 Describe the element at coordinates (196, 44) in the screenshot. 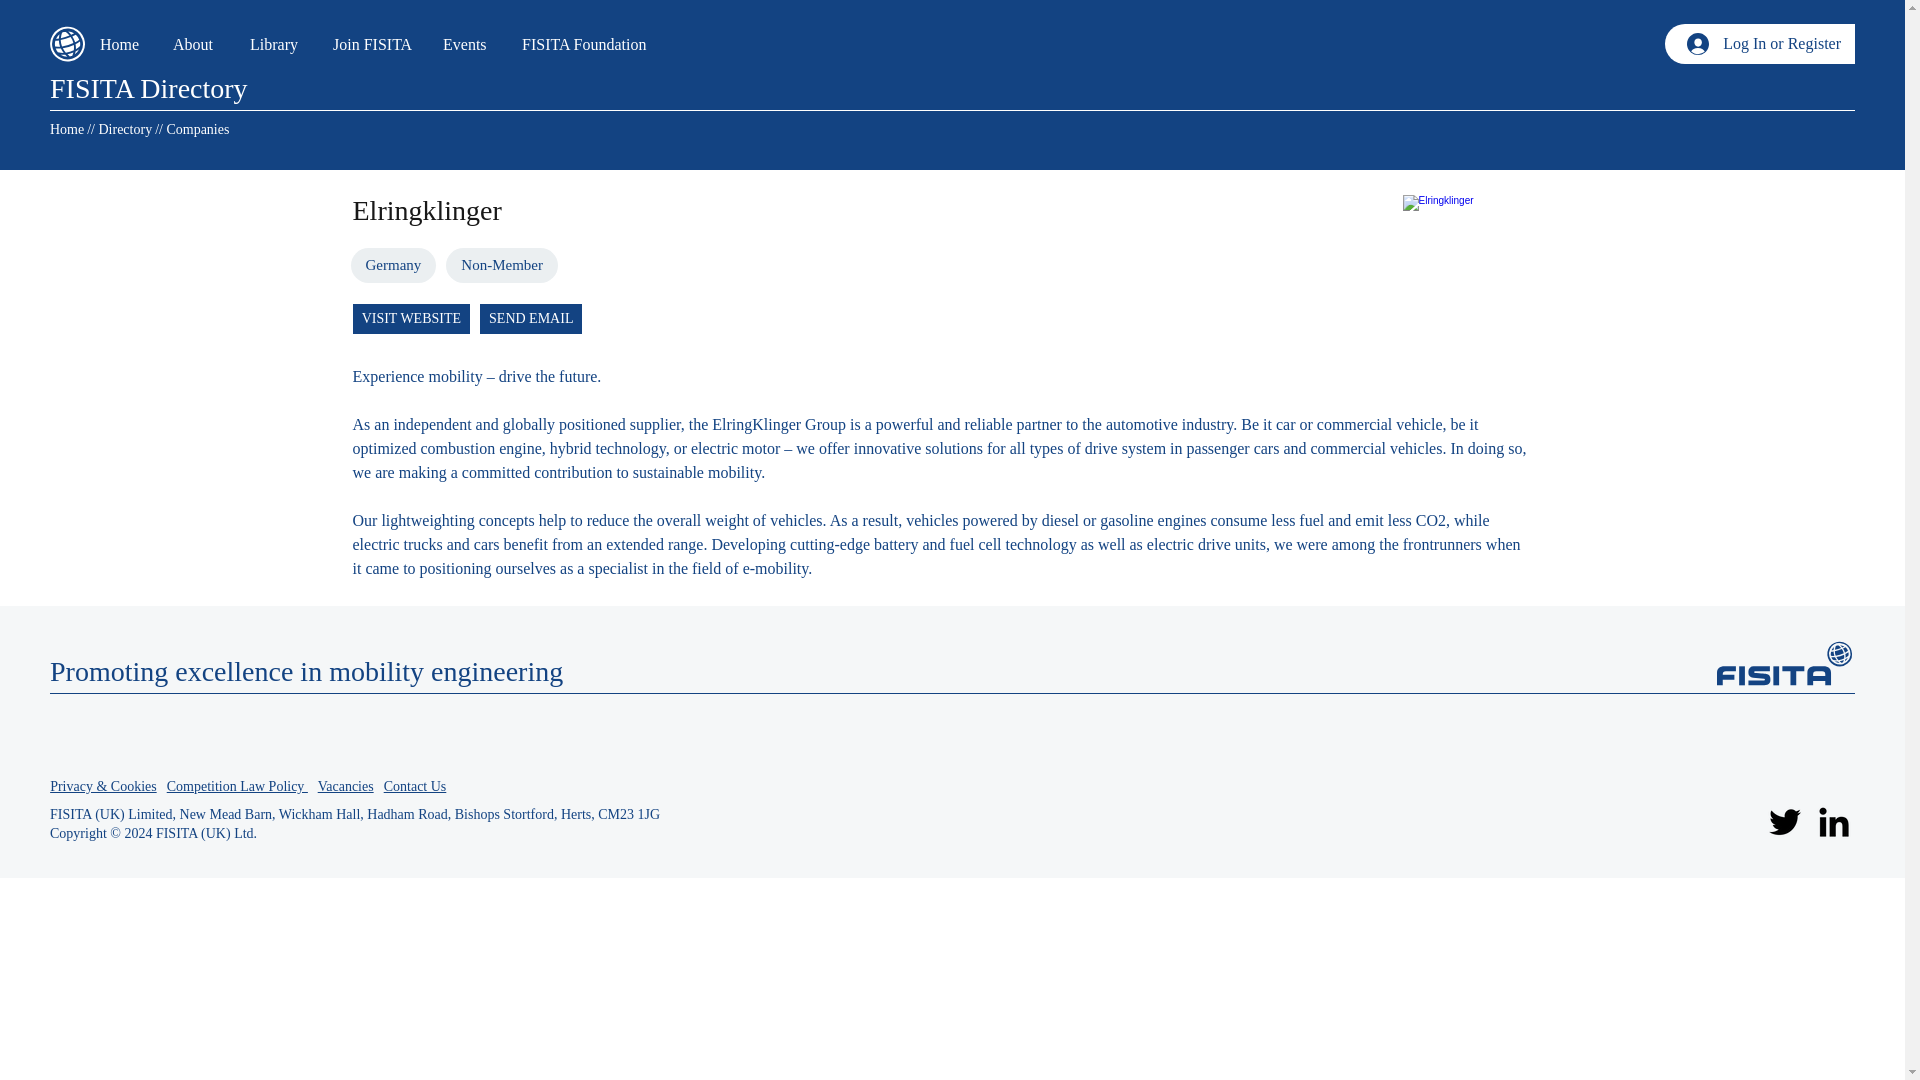

I see `About` at that location.